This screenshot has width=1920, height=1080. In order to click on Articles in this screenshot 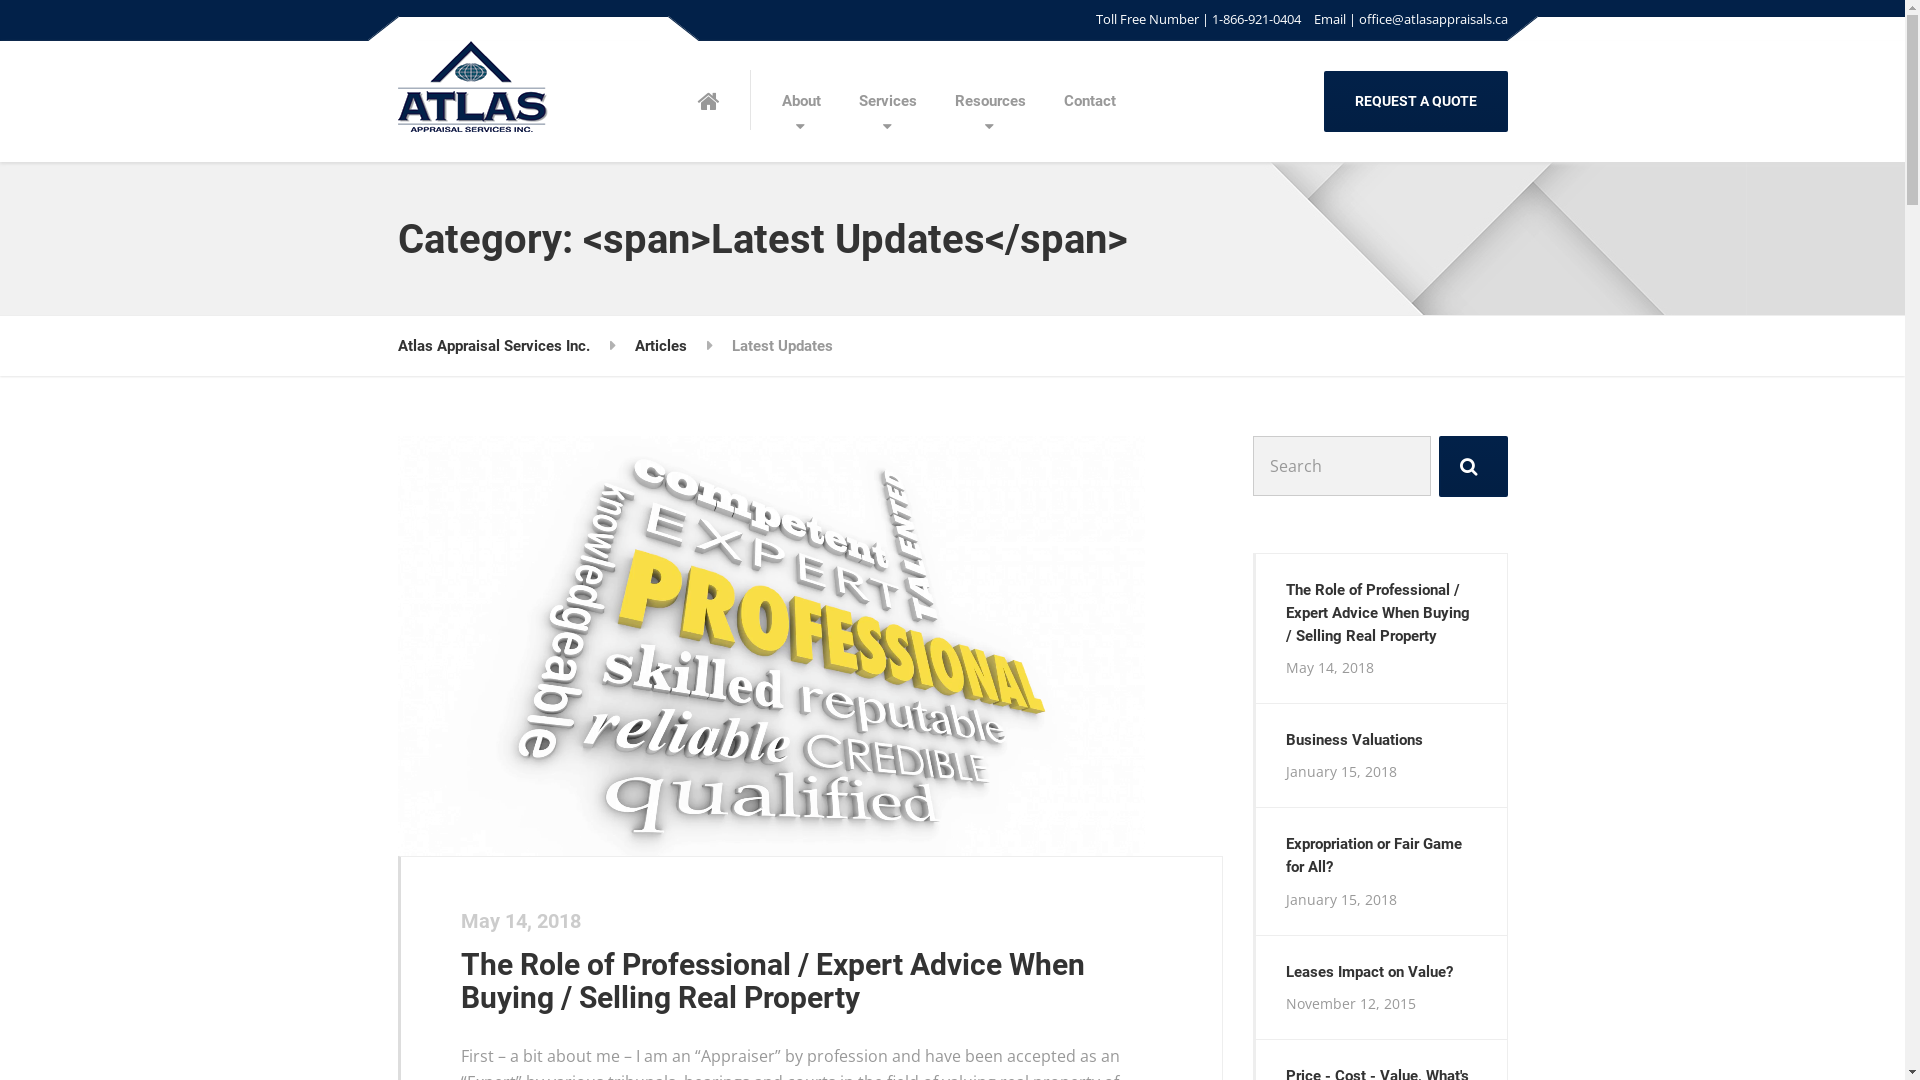, I will do `click(660, 346)`.